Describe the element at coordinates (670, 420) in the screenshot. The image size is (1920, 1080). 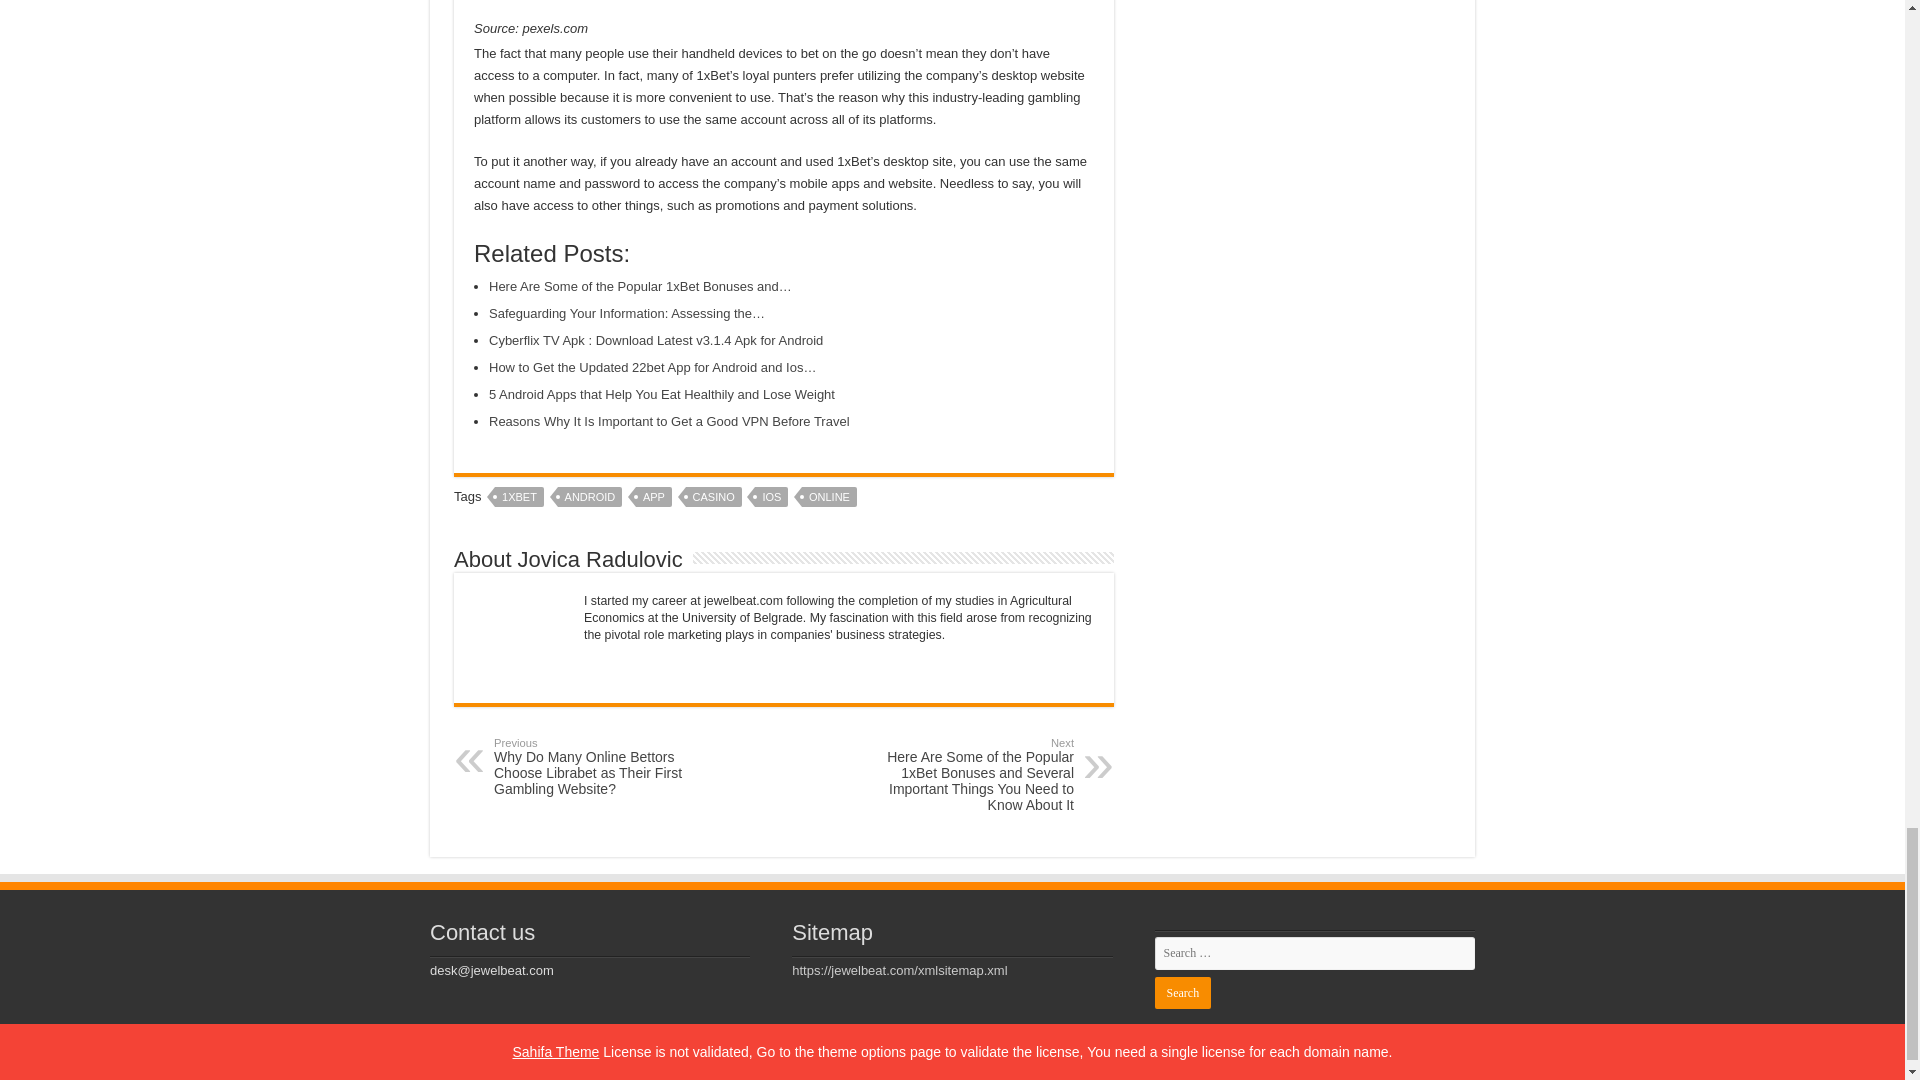
I see `Reasons Why It Is Important to Get a Good VPN Before Travel` at that location.